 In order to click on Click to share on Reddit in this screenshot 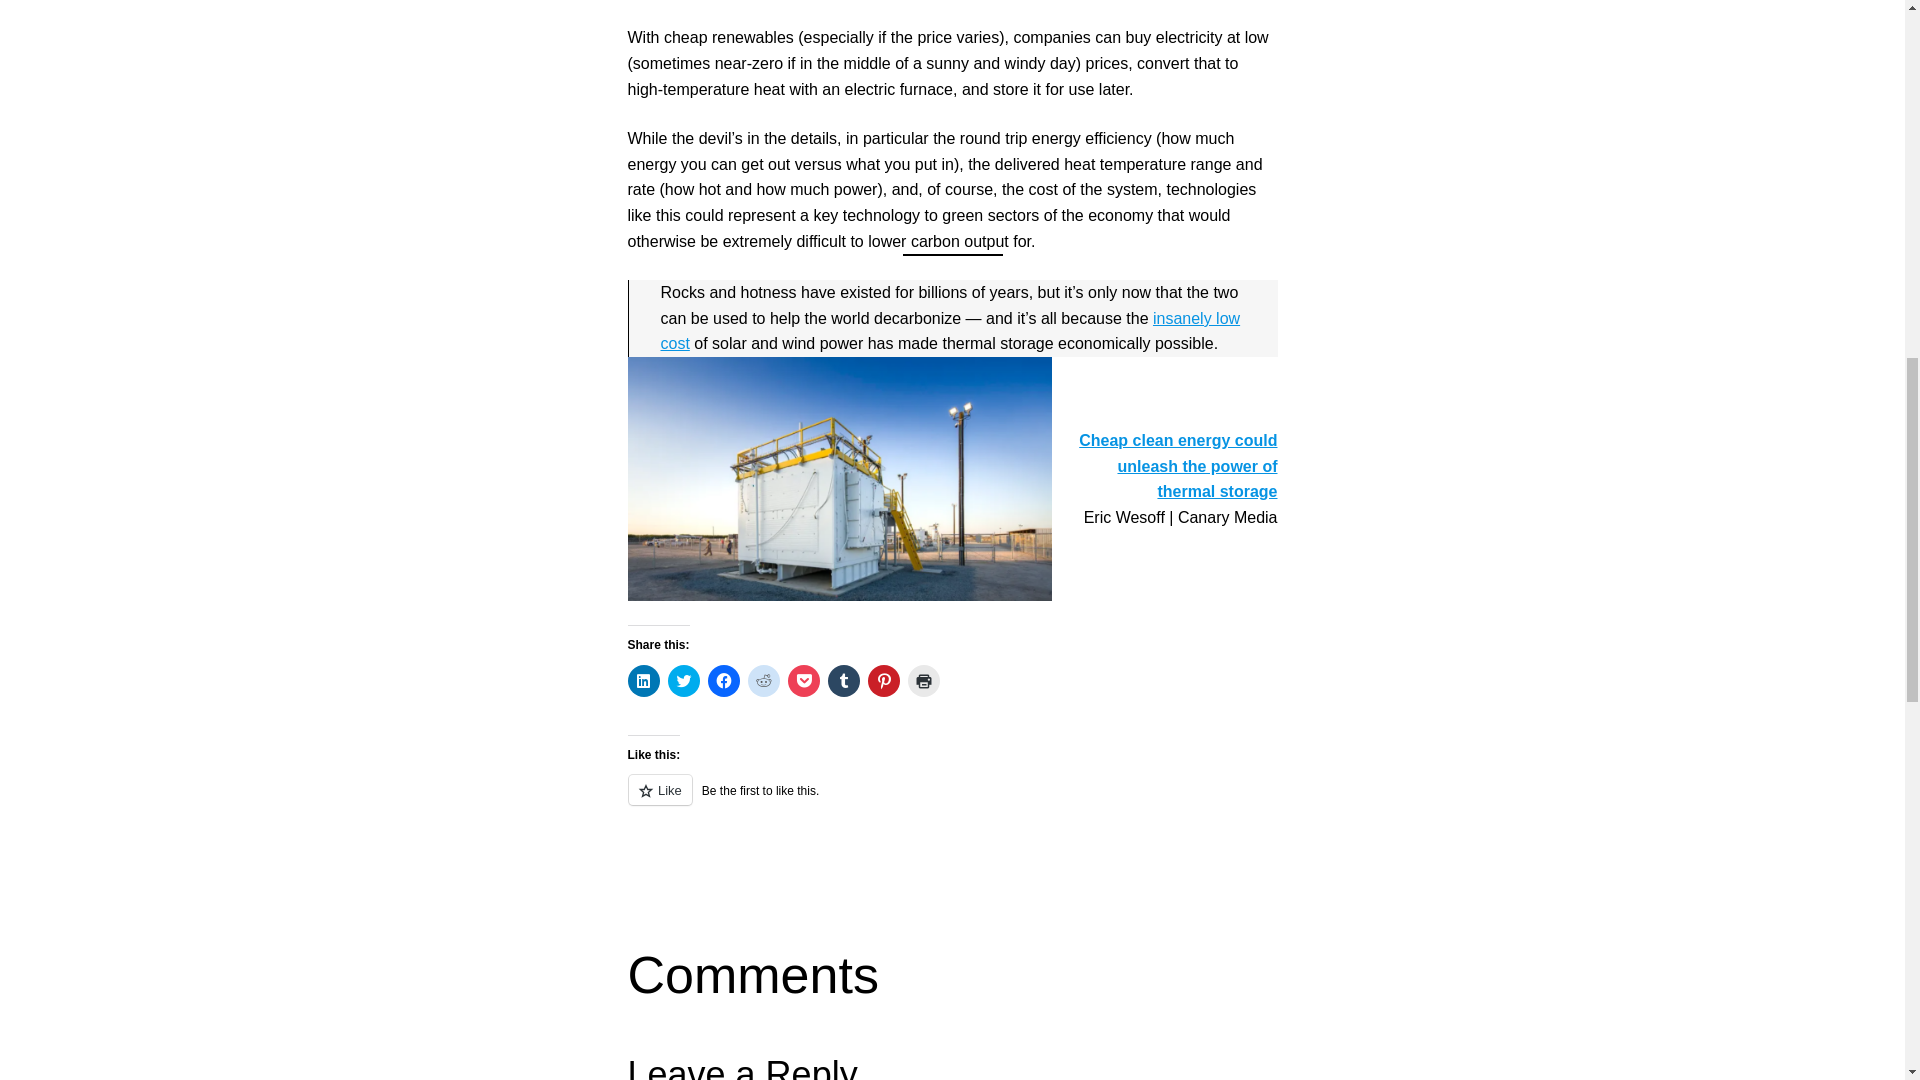, I will do `click(764, 680)`.